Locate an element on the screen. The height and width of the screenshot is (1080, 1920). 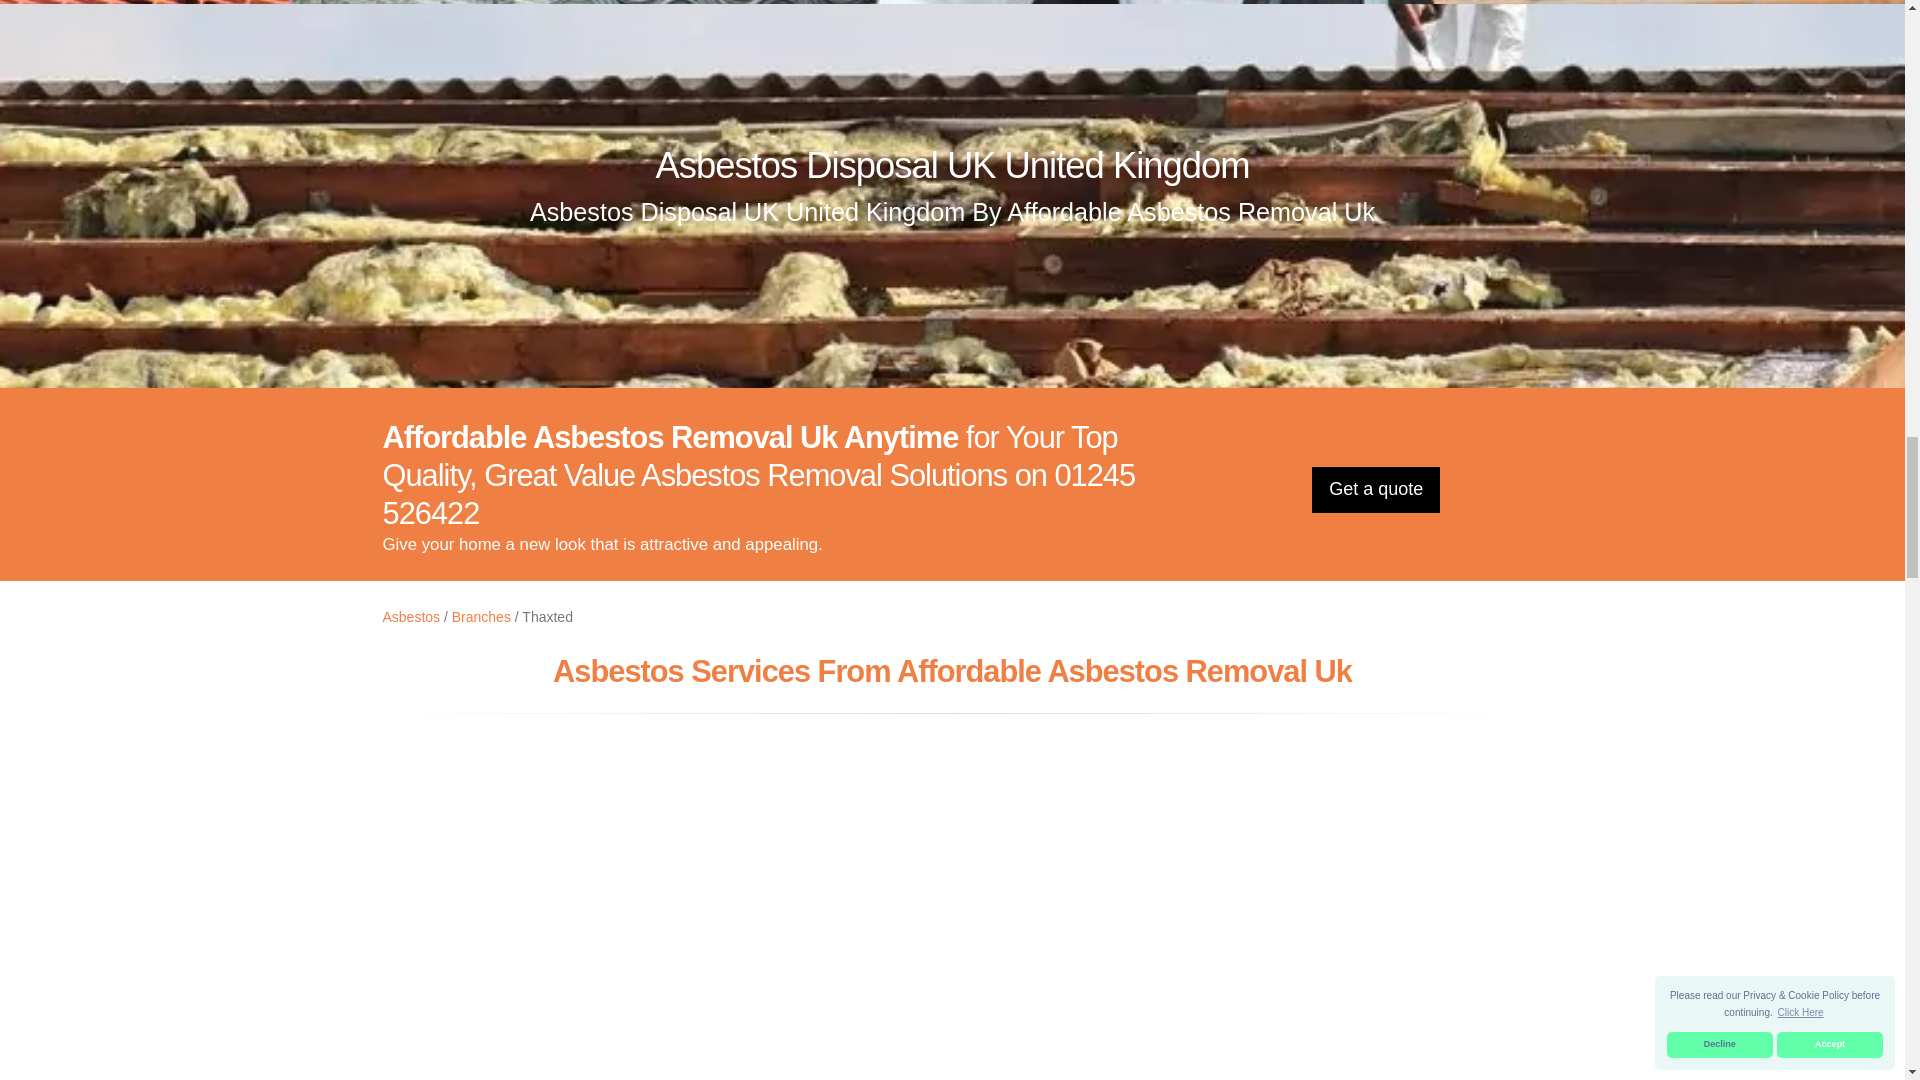
Asbestos is located at coordinates (410, 617).